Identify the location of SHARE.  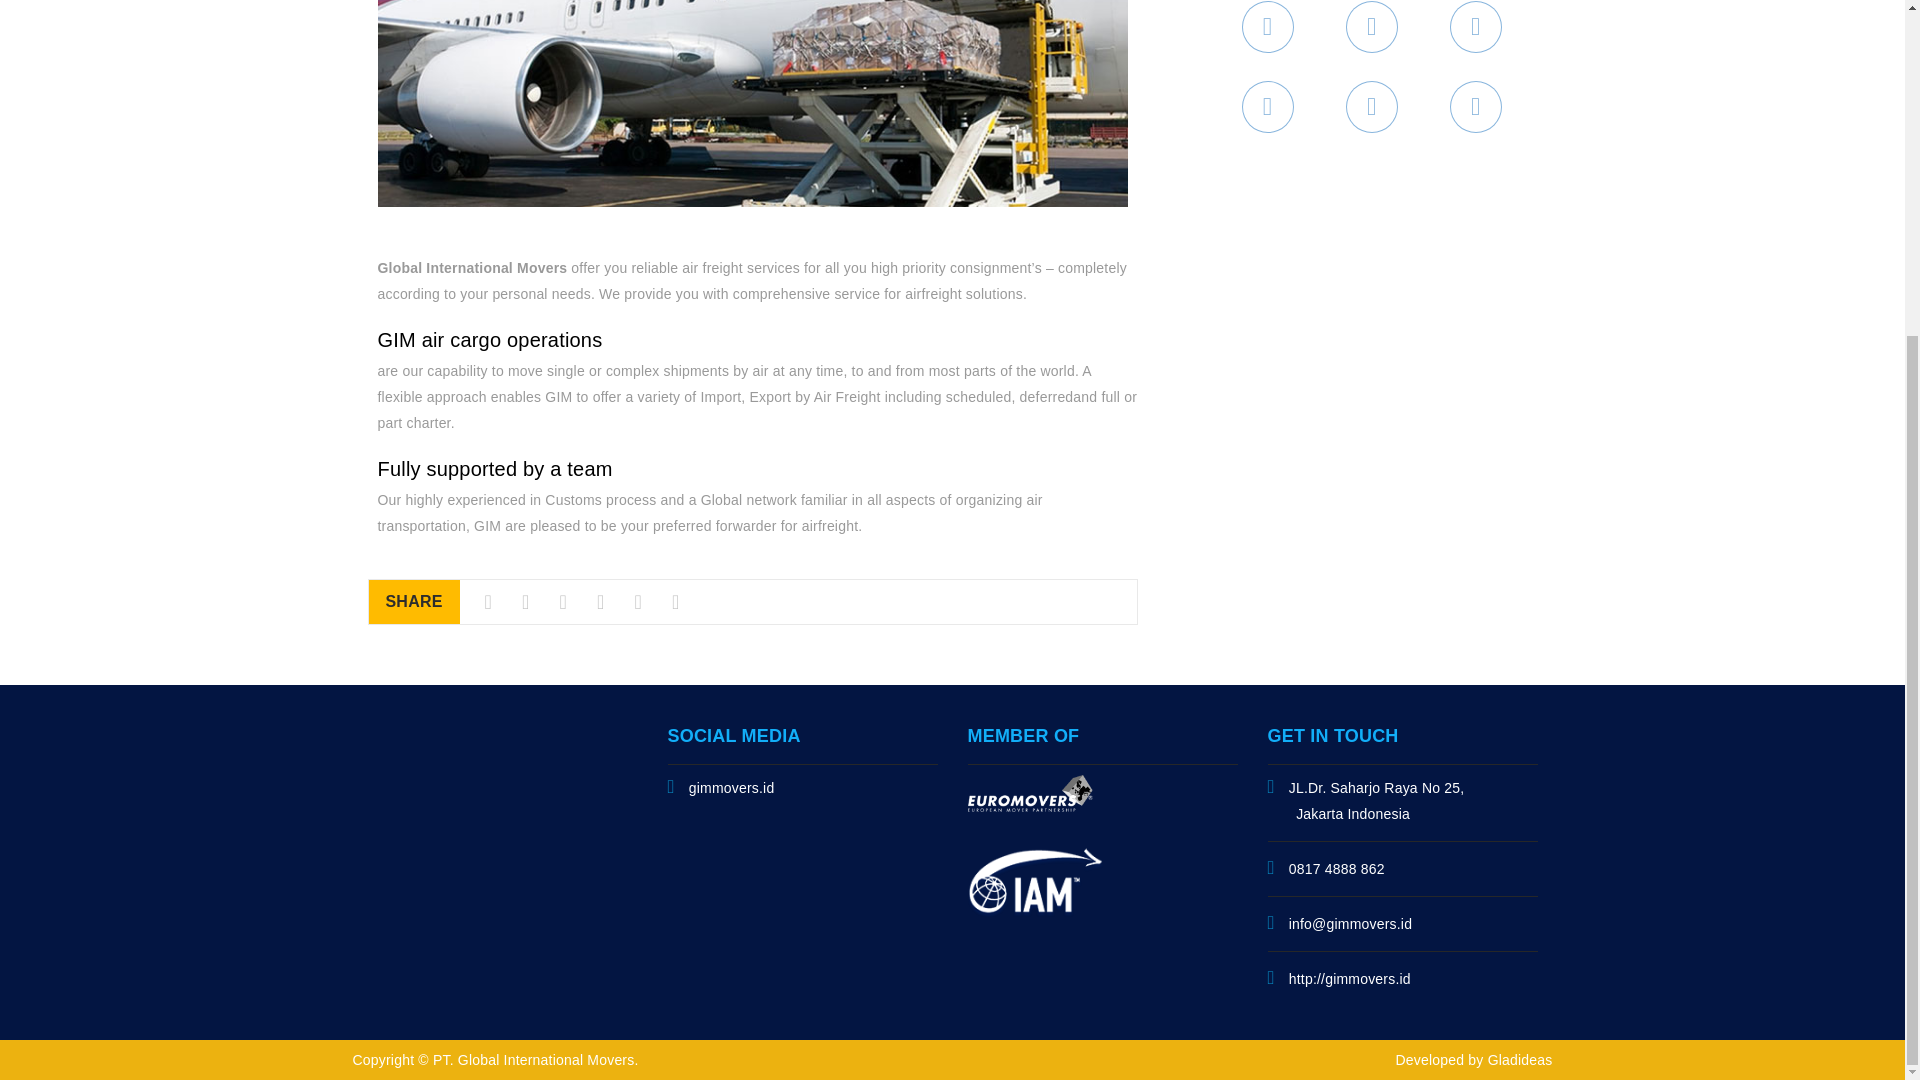
(413, 602).